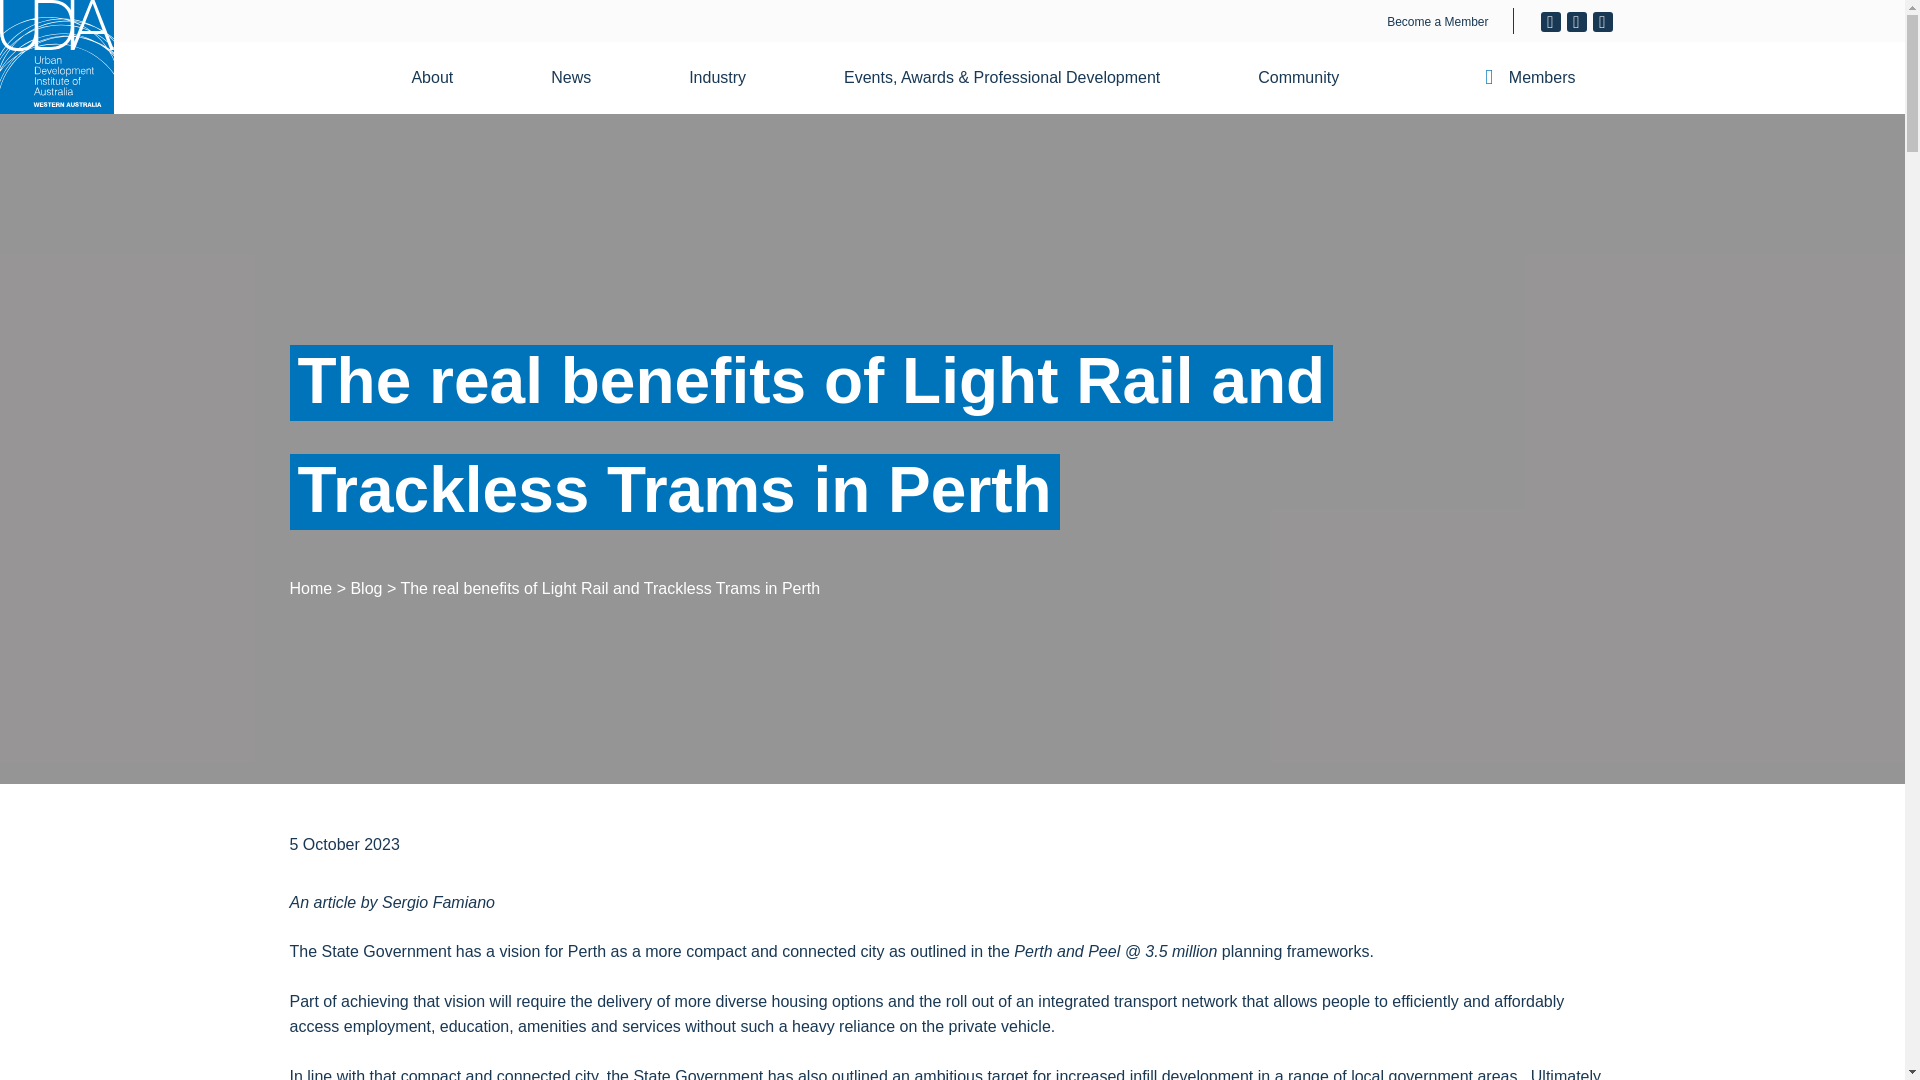  Describe the element at coordinates (729, 78) in the screenshot. I see `Industry` at that location.